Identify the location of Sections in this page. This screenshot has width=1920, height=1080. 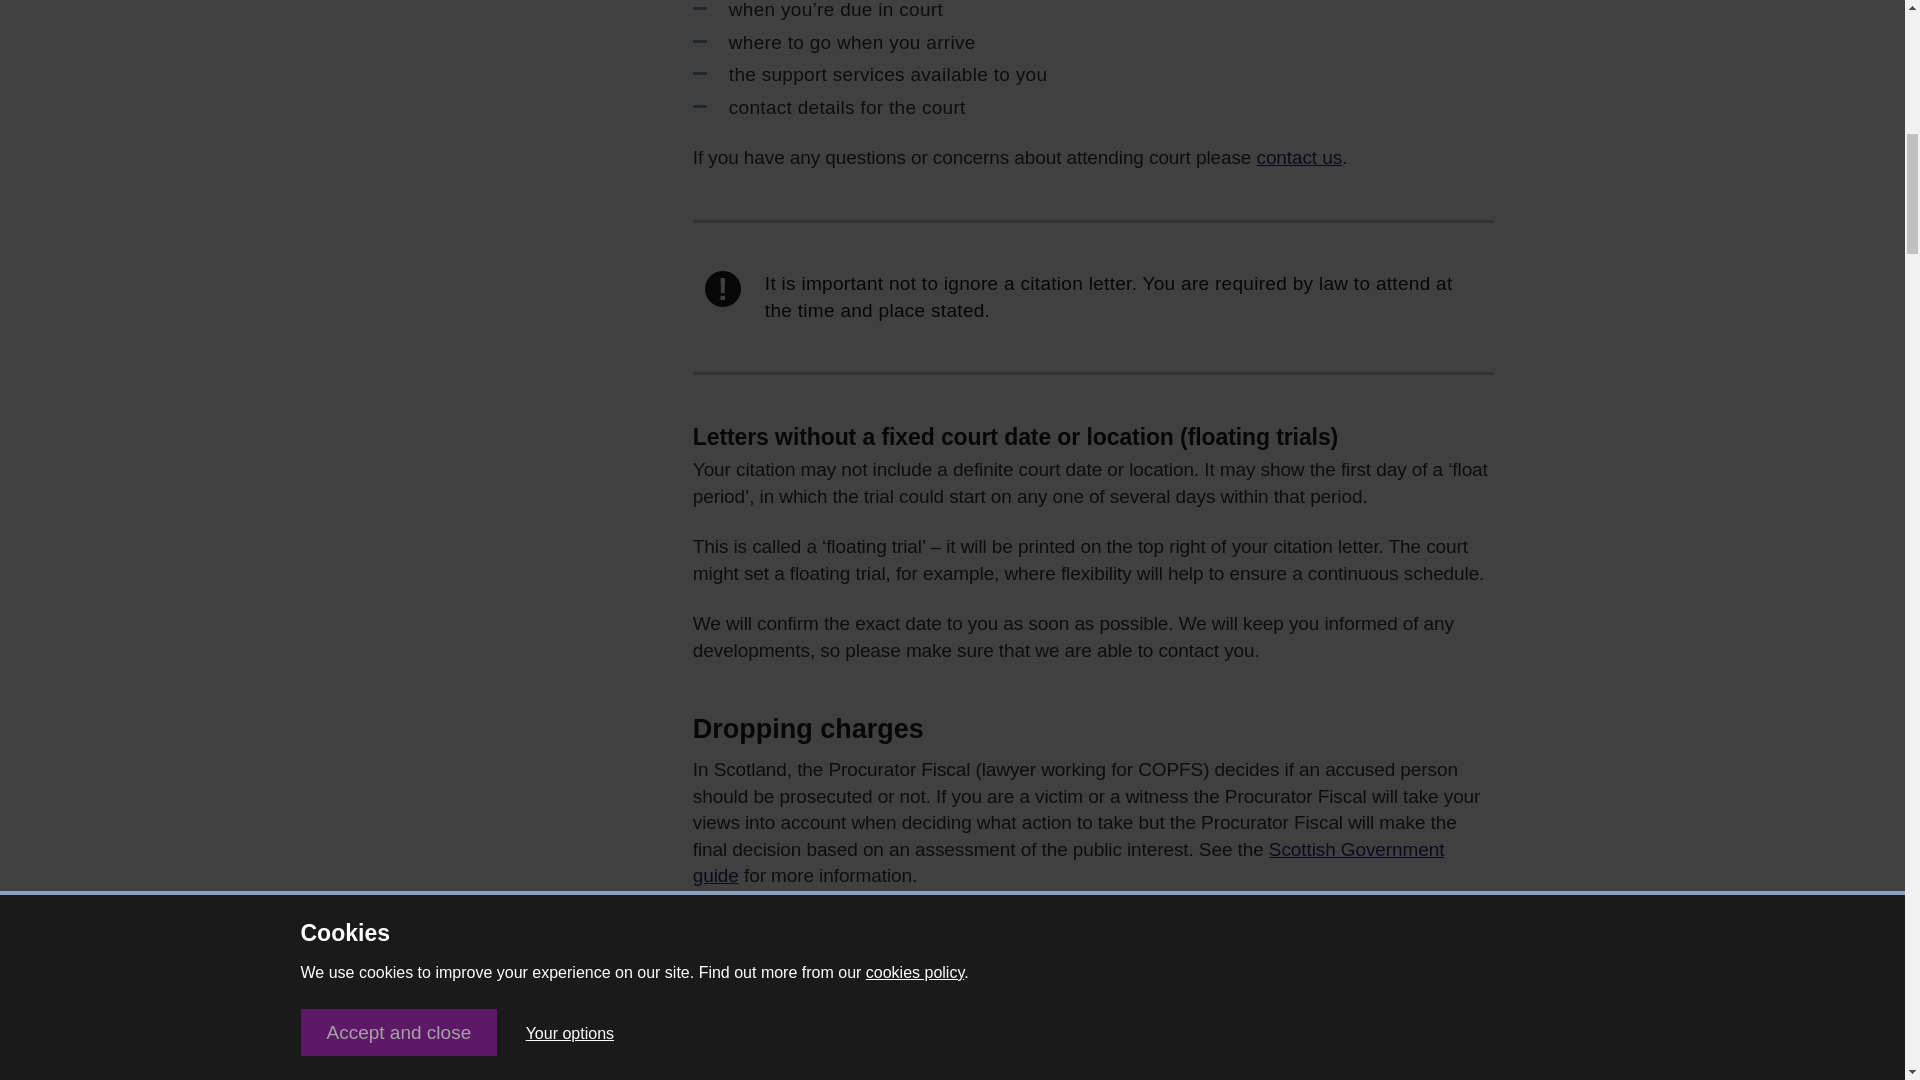
(462, 1069).